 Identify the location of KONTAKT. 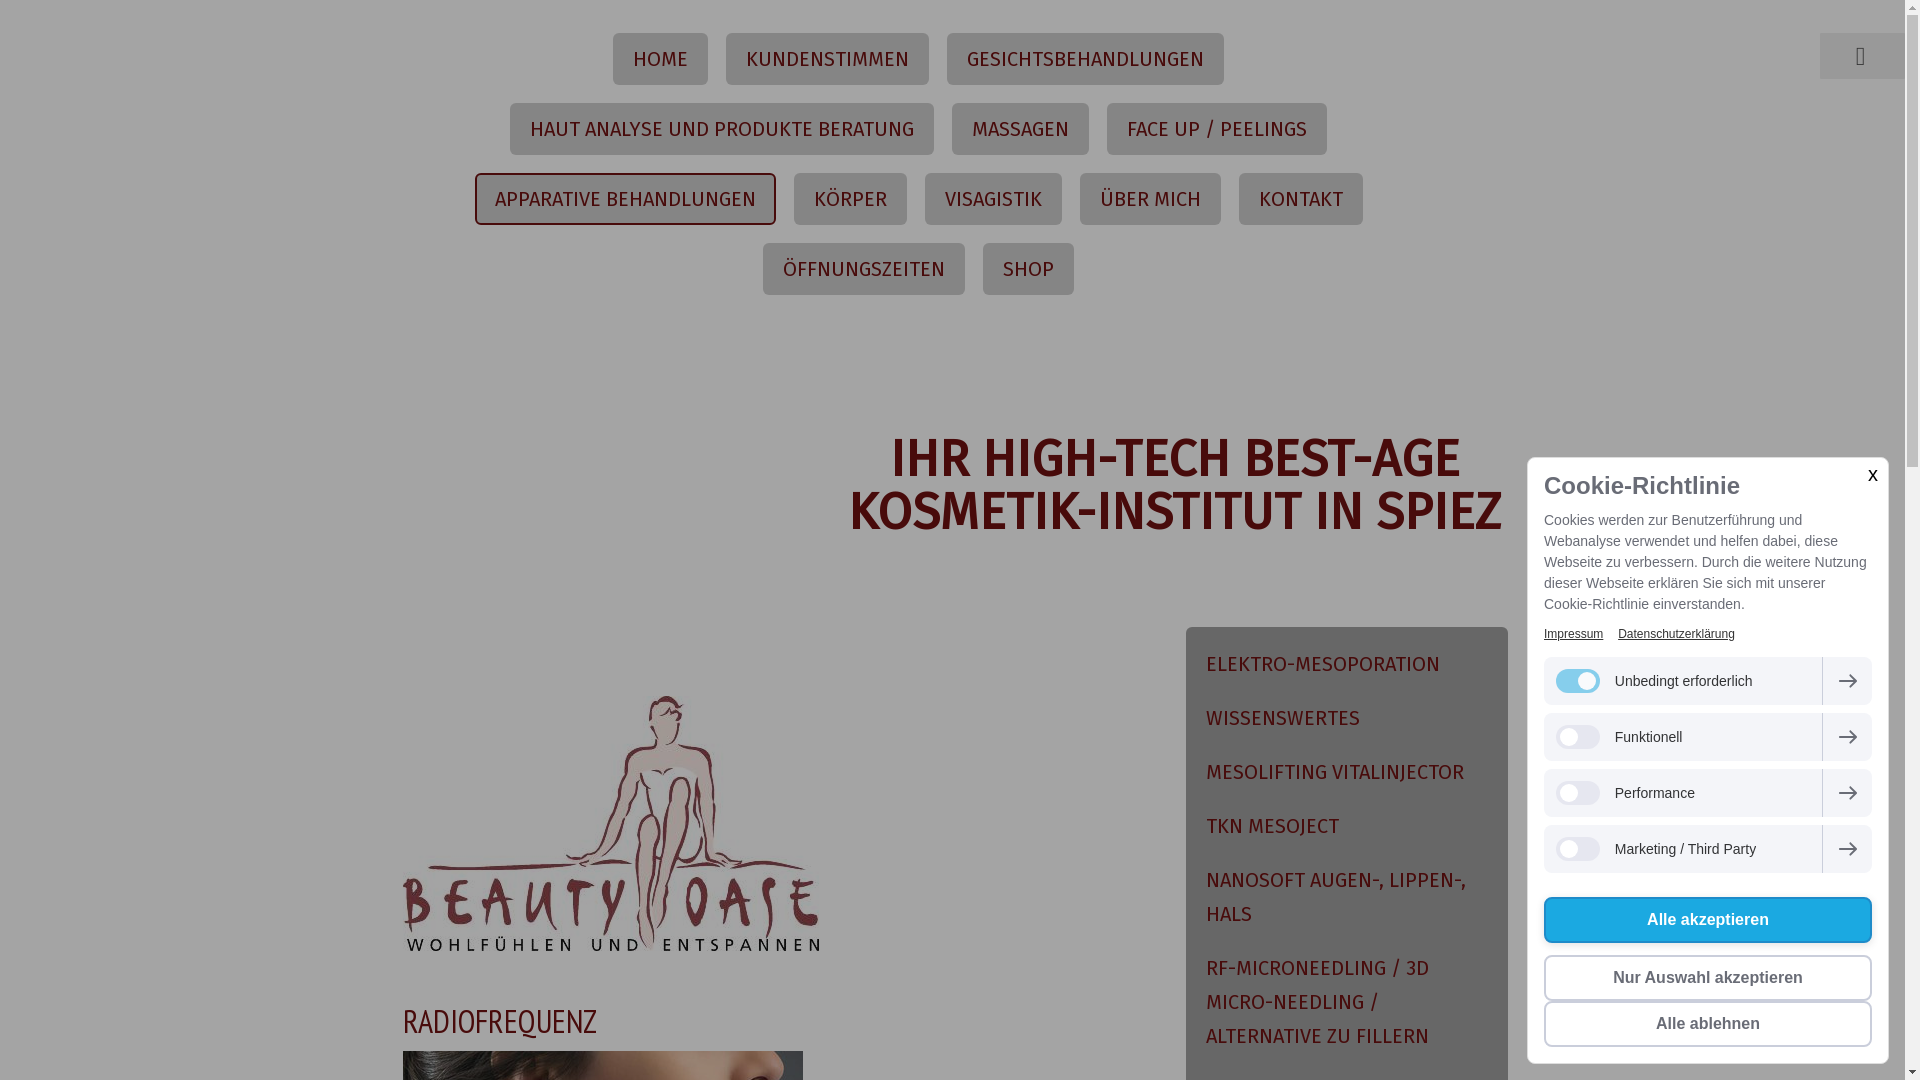
(1300, 199).